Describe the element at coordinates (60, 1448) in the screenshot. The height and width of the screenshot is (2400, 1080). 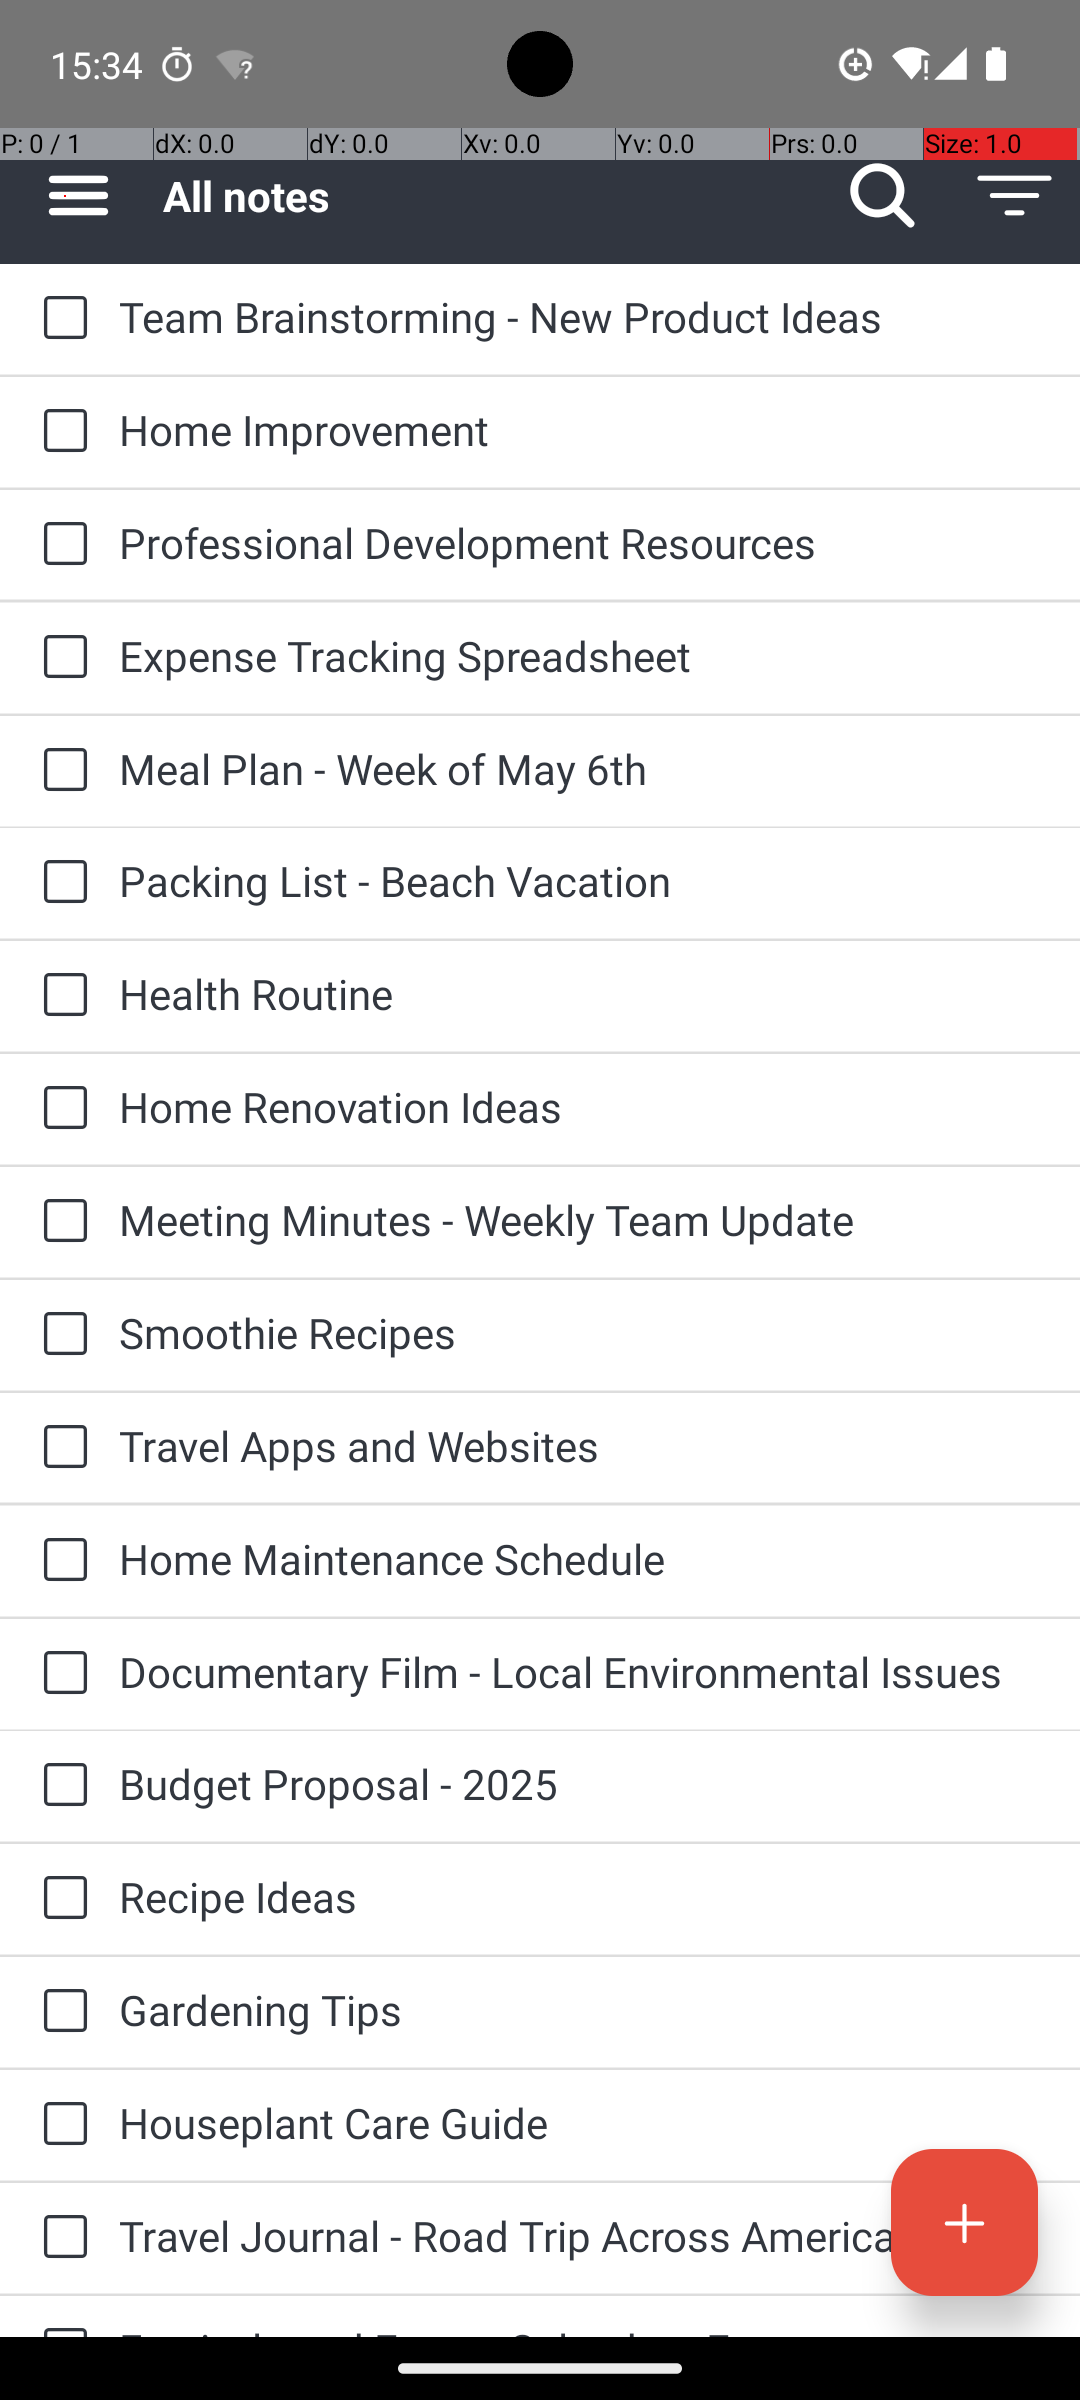
I see `to-do: Travel Apps and Websites` at that location.